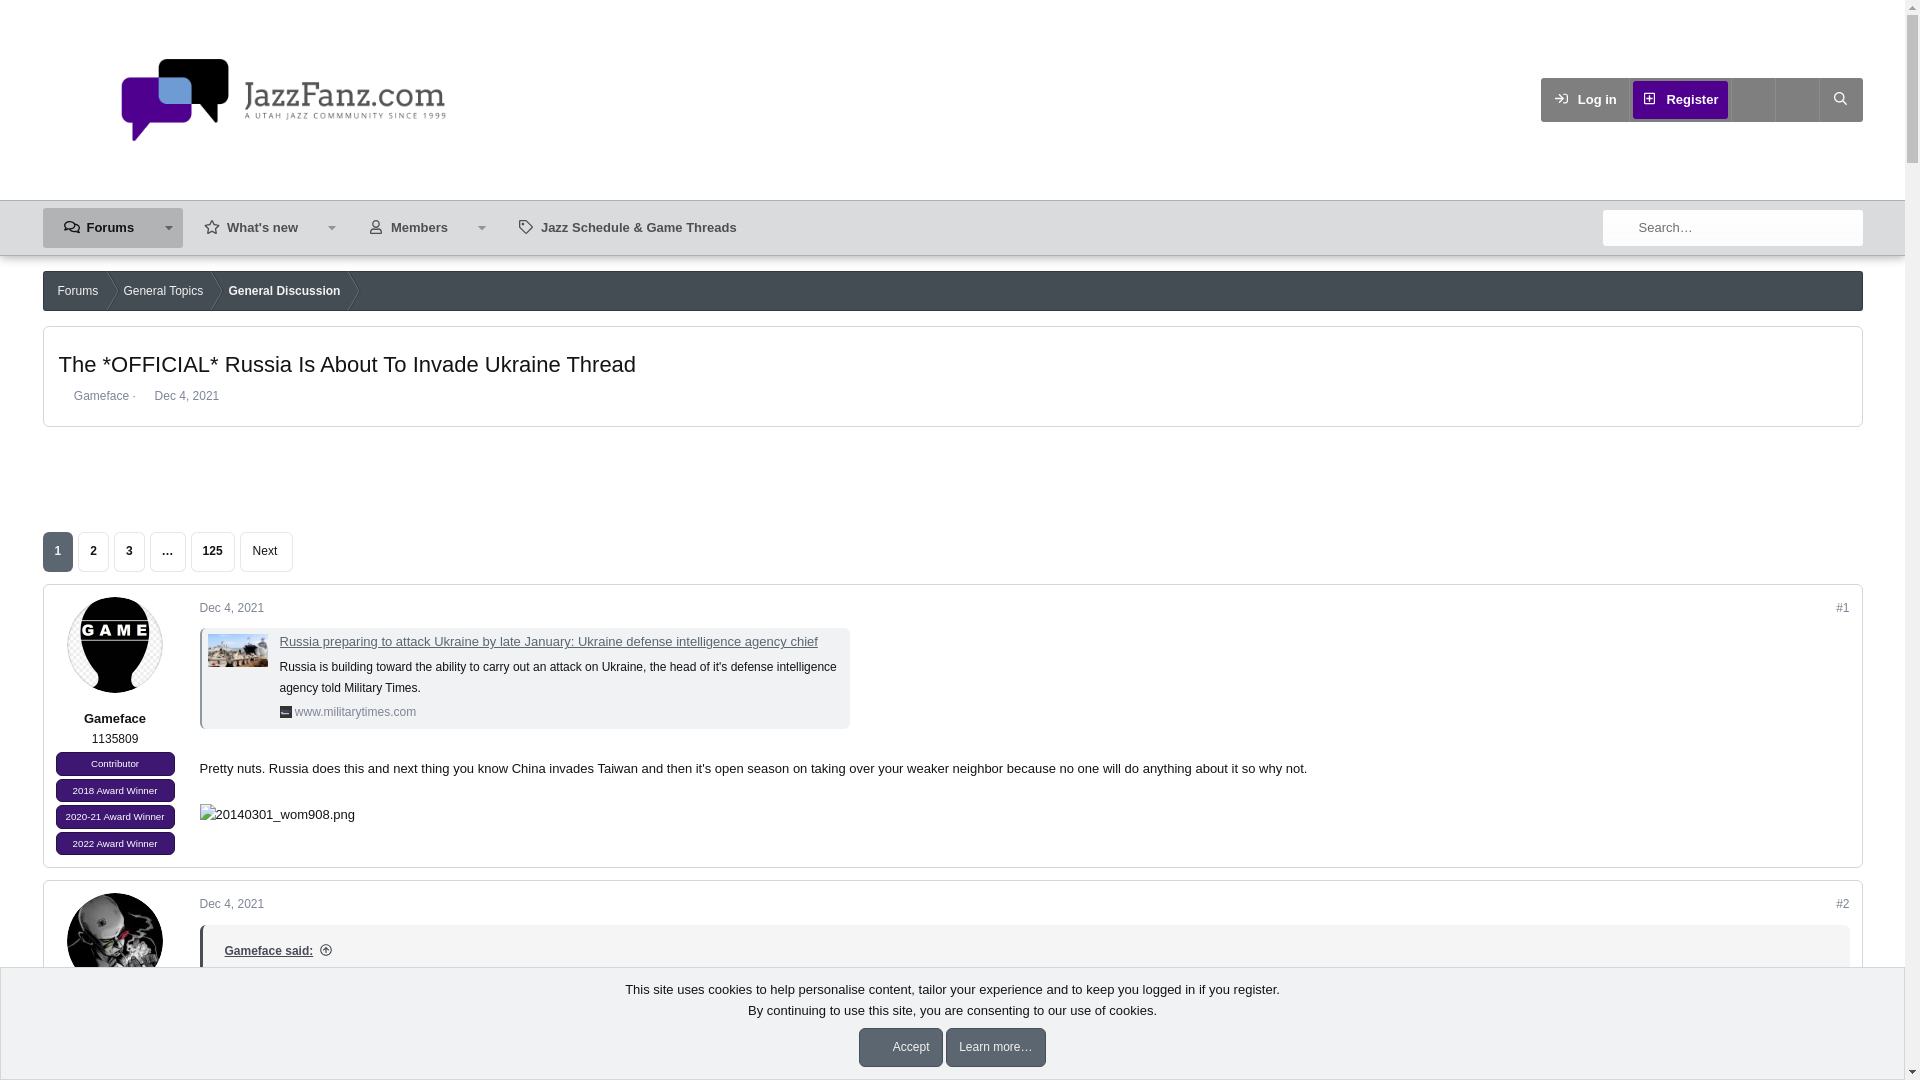  What do you see at coordinates (408, 228) in the screenshot?
I see `Members` at bounding box center [408, 228].